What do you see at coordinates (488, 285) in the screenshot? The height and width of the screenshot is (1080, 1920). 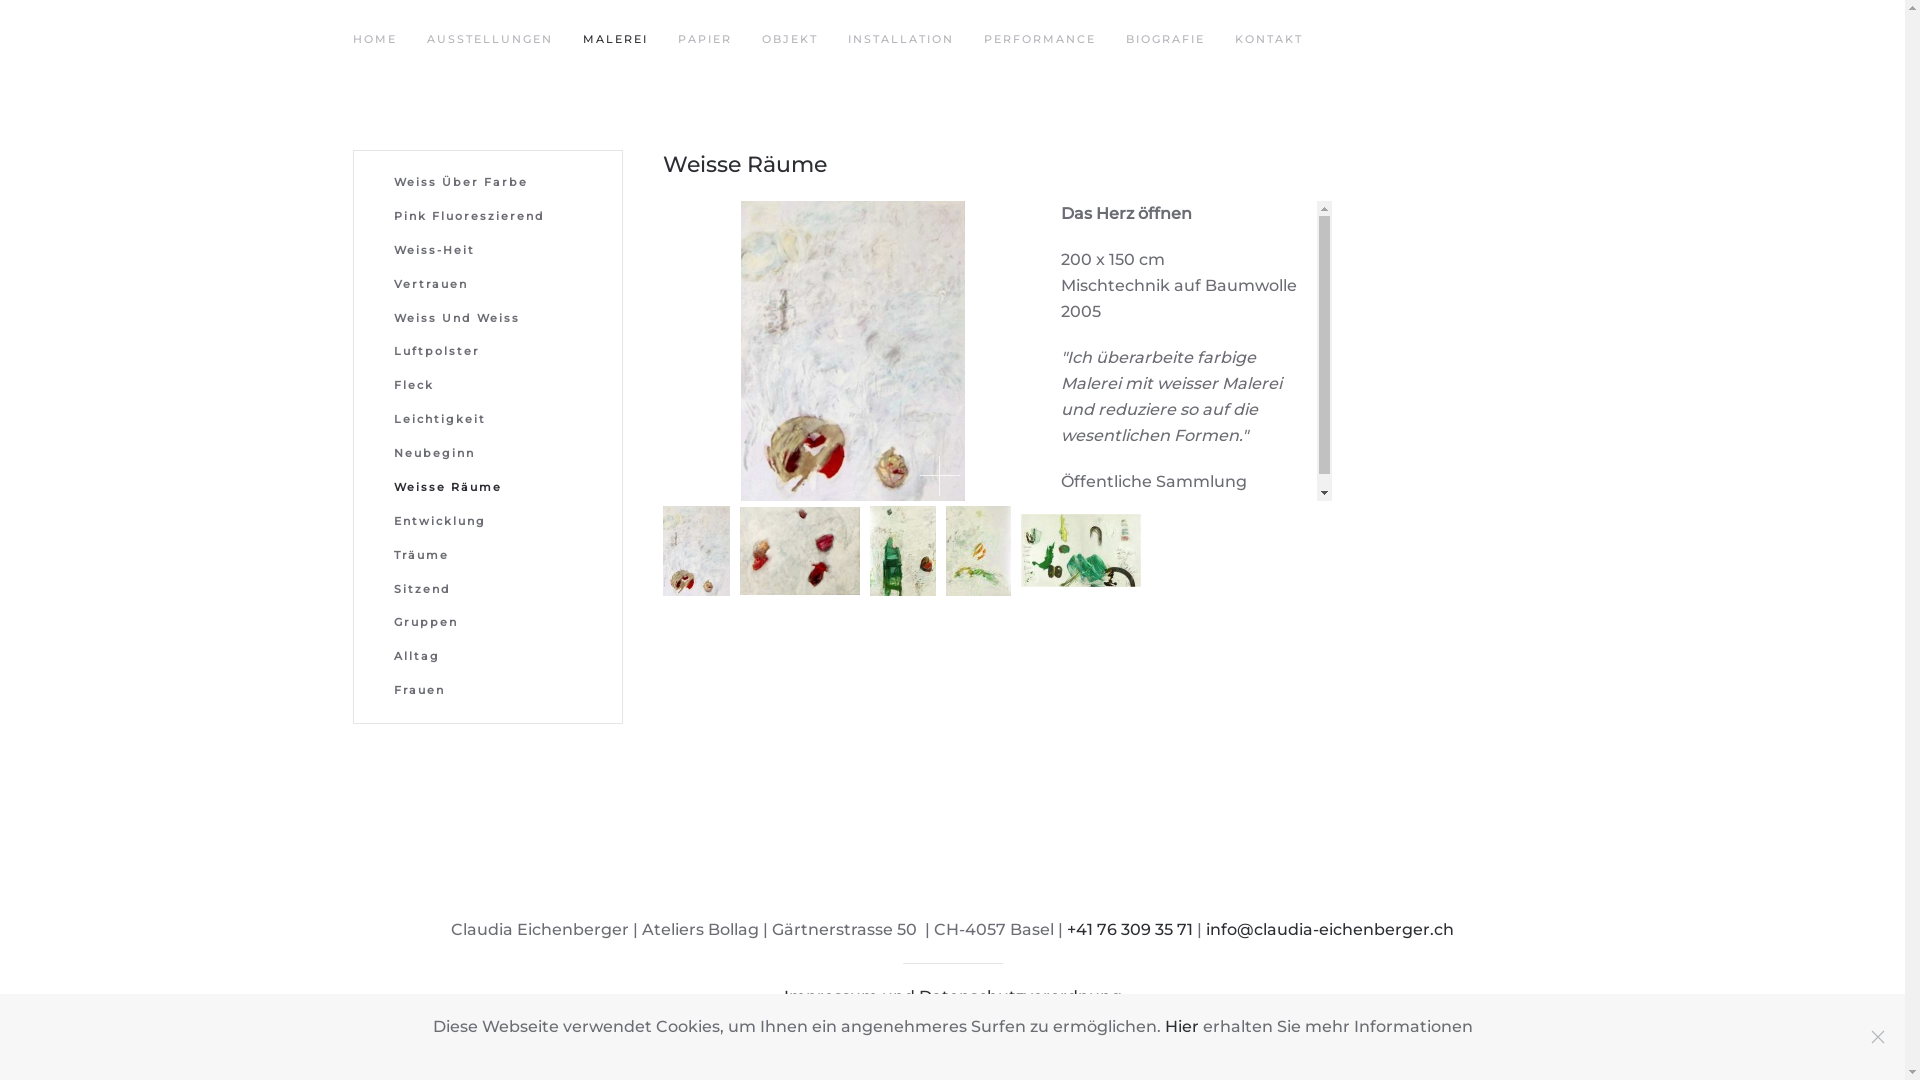 I see `Vertrauen` at bounding box center [488, 285].